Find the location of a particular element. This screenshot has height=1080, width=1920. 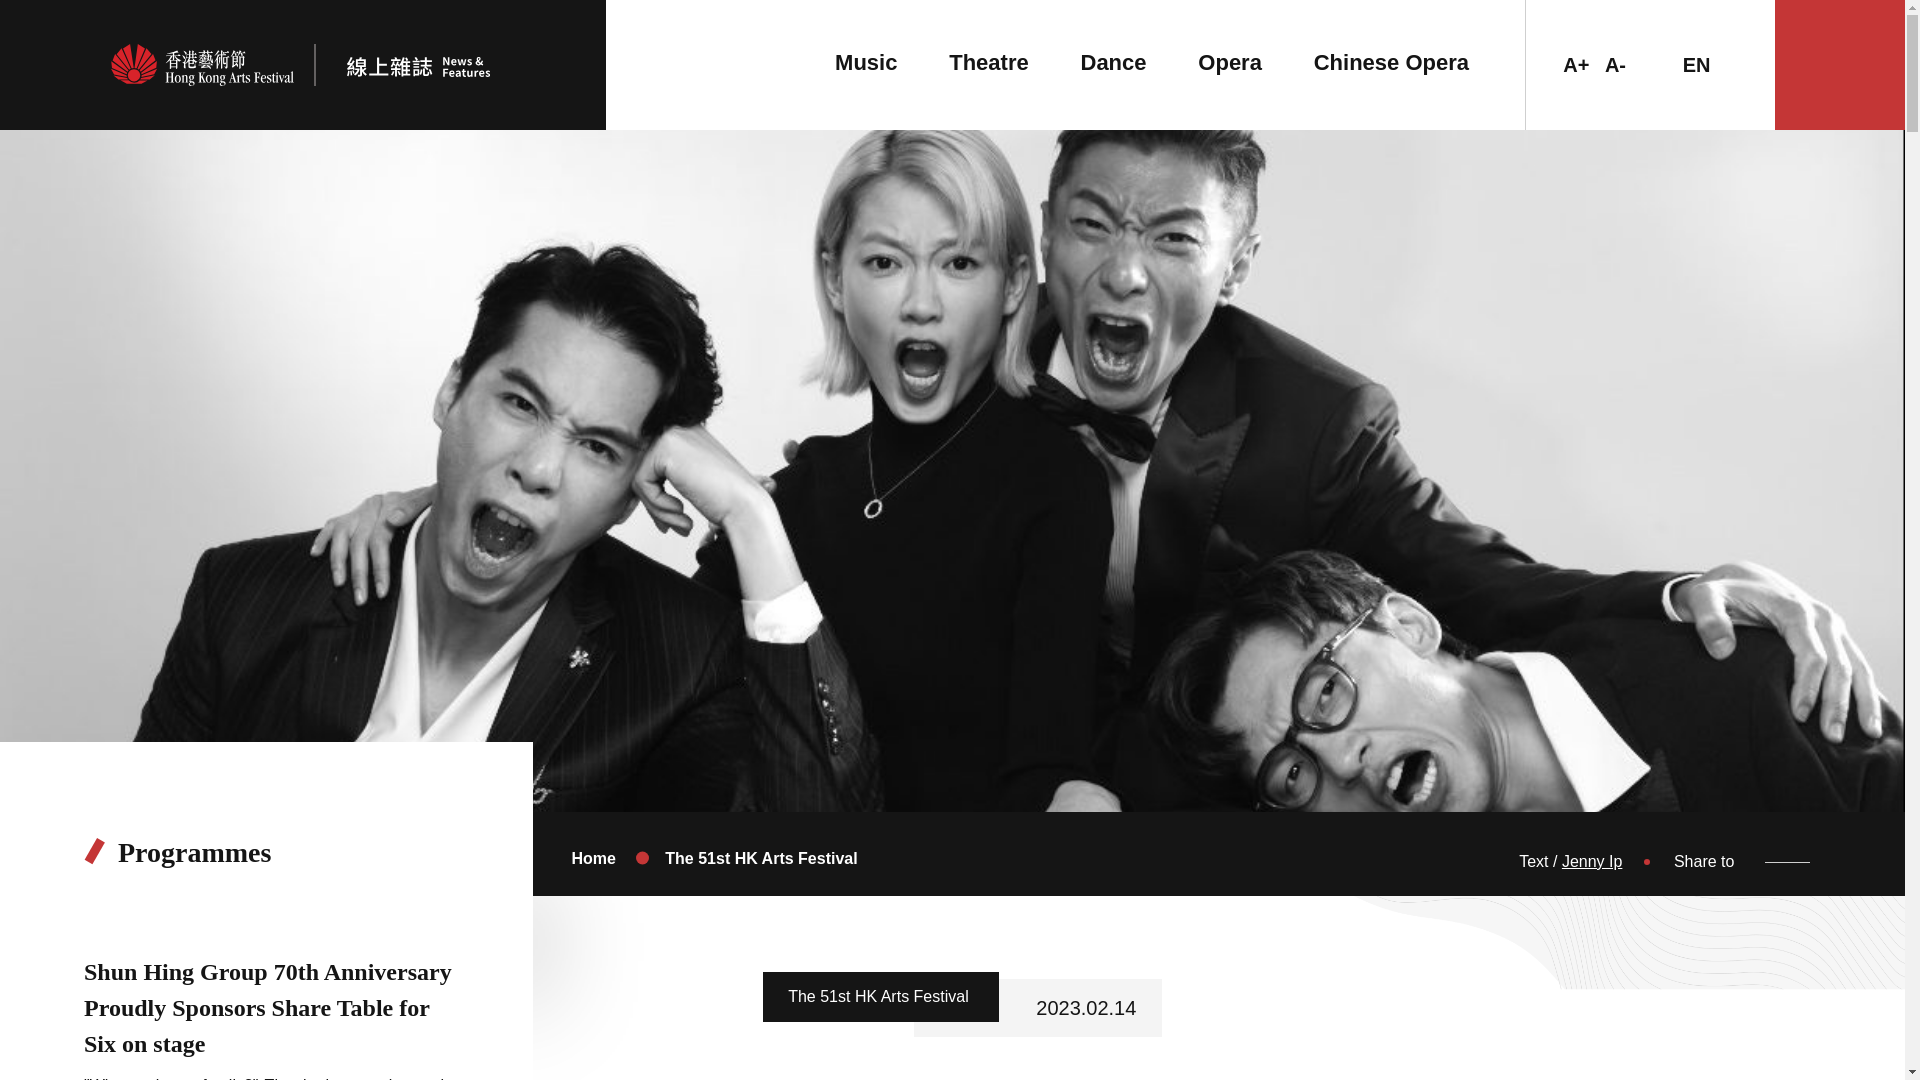

Opera is located at coordinates (1230, 62).